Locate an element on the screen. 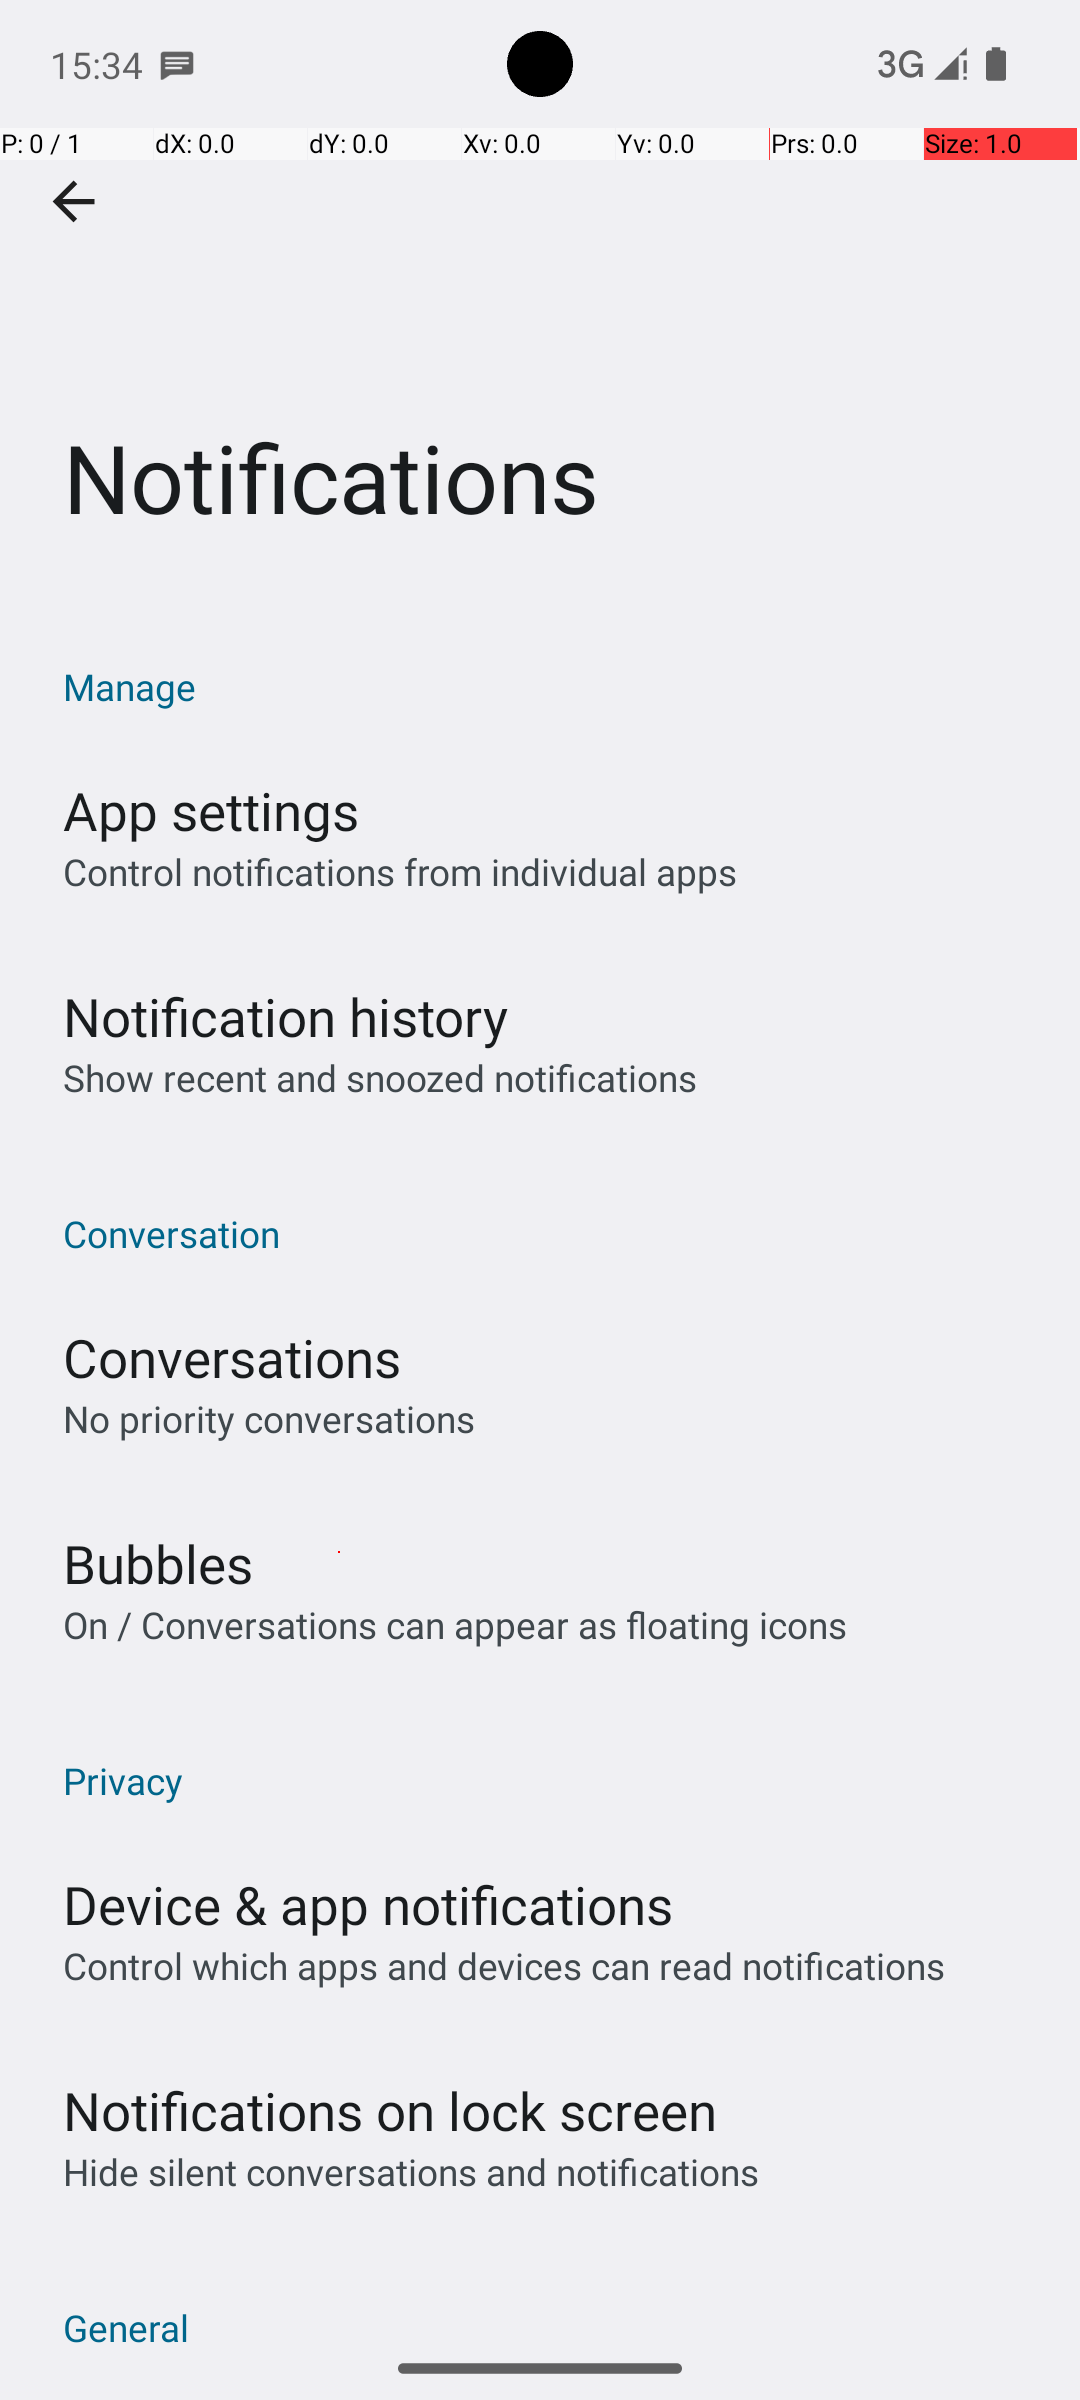 The width and height of the screenshot is (1080, 2400). On / Conversations can appear as floating icons is located at coordinates (455, 1624).